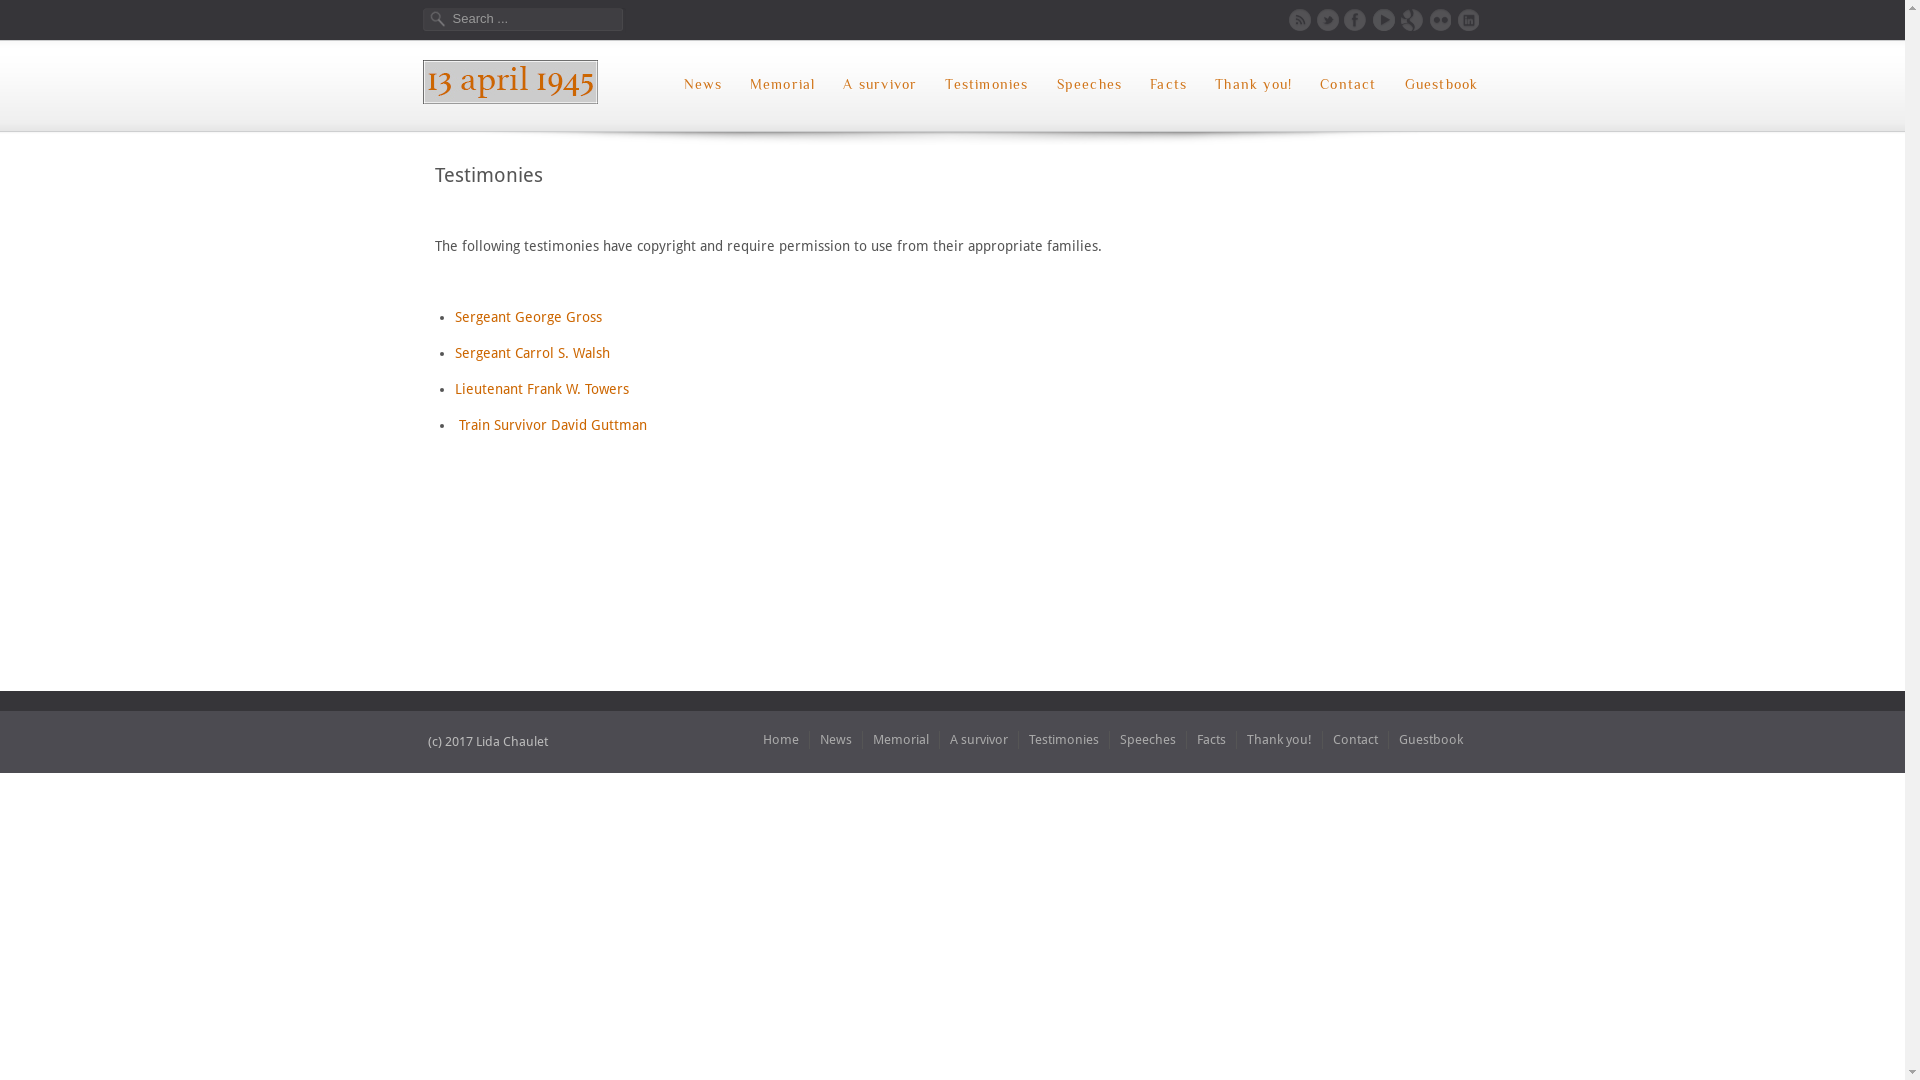 This screenshot has height=1080, width=1920. I want to click on Thank you!, so click(1279, 740).